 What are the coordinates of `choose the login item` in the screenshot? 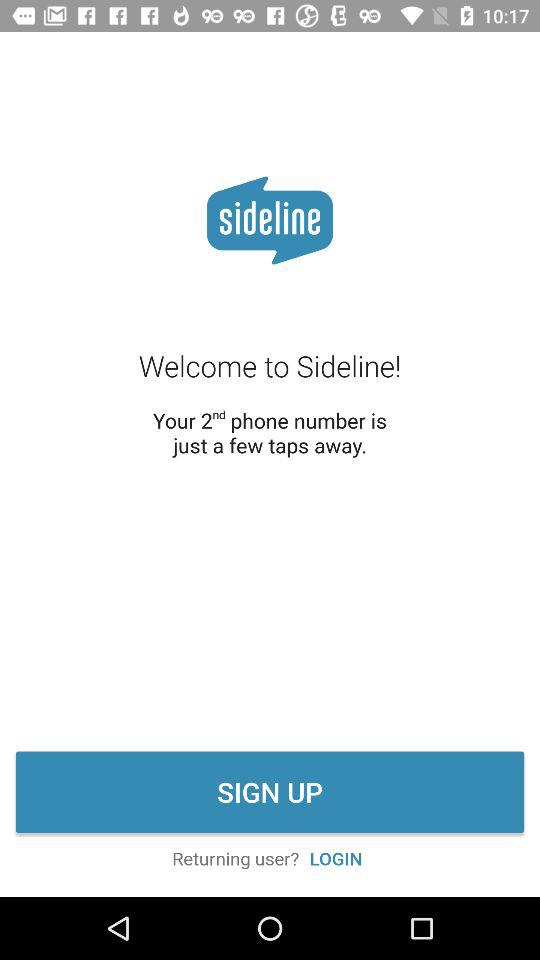 It's located at (336, 858).